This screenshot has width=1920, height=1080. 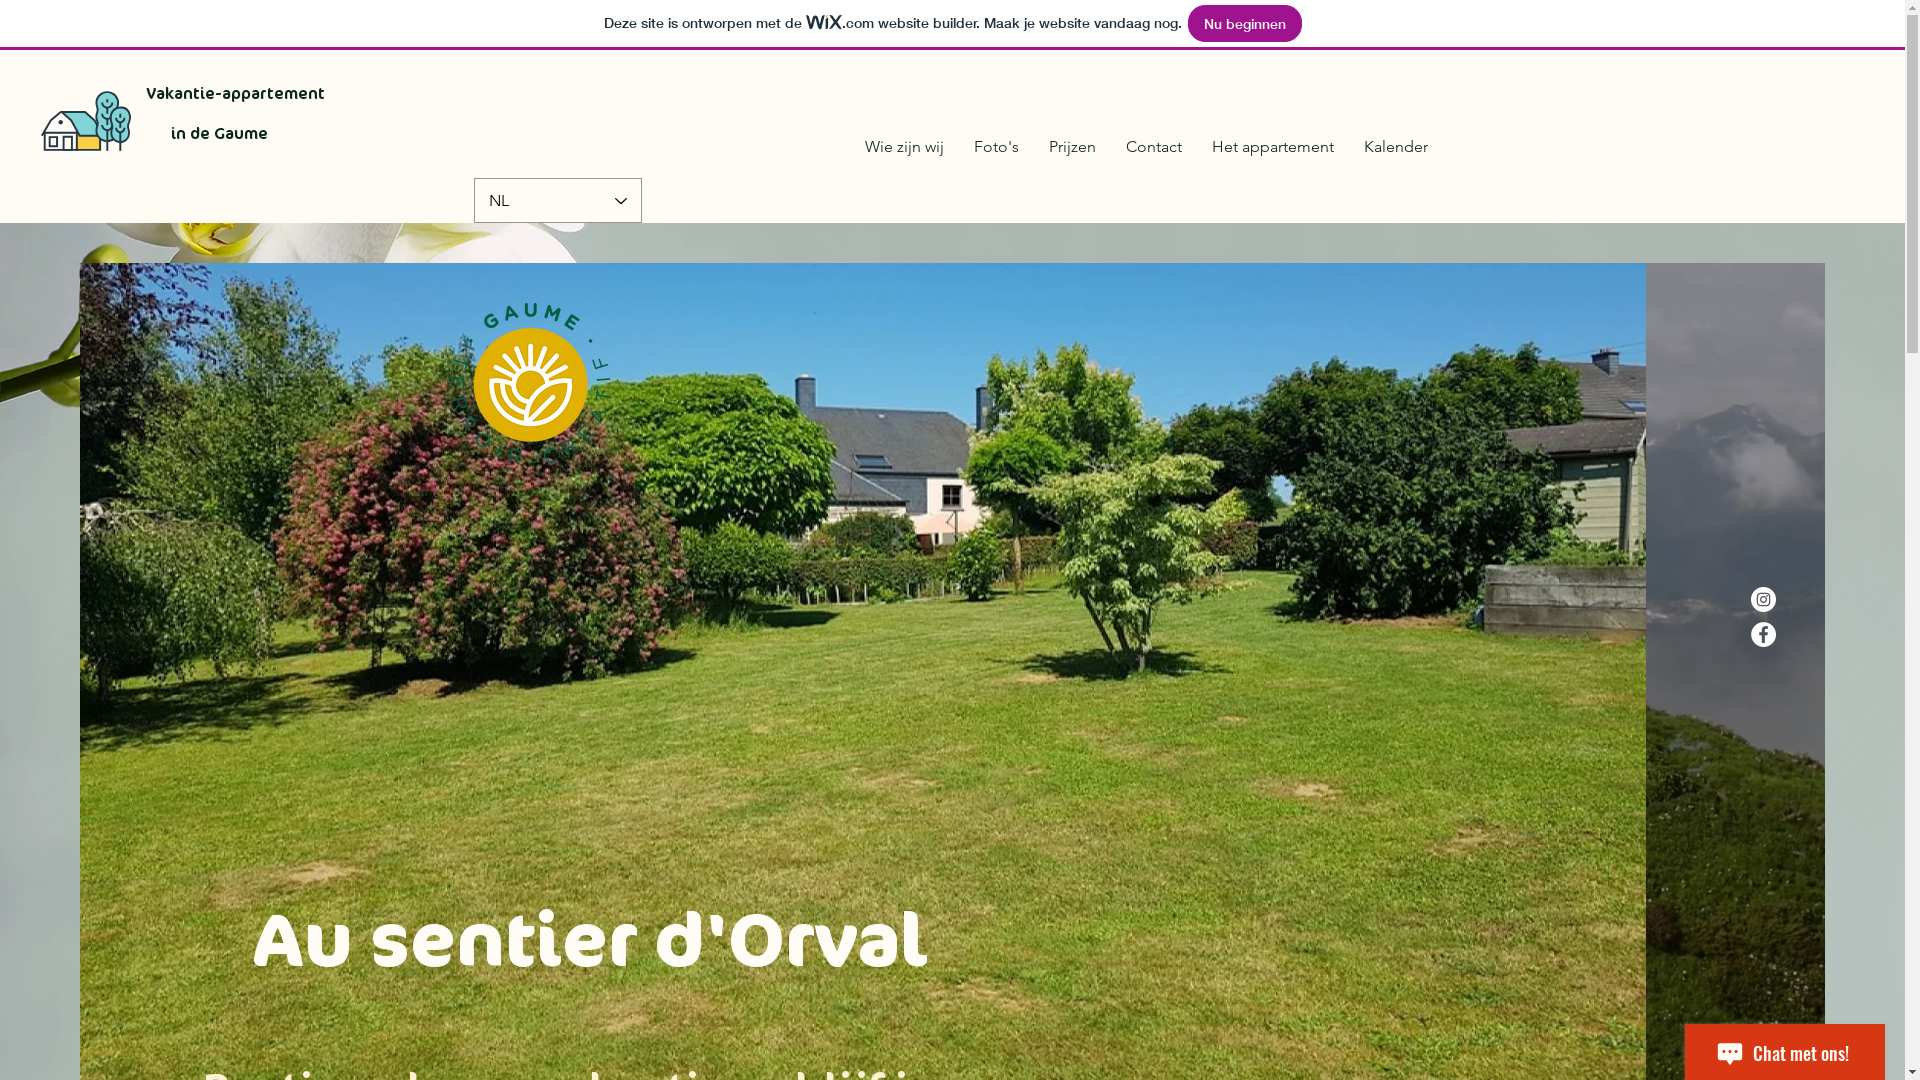 What do you see at coordinates (236, 94) in the screenshot?
I see `Vakantie-appartement` at bounding box center [236, 94].